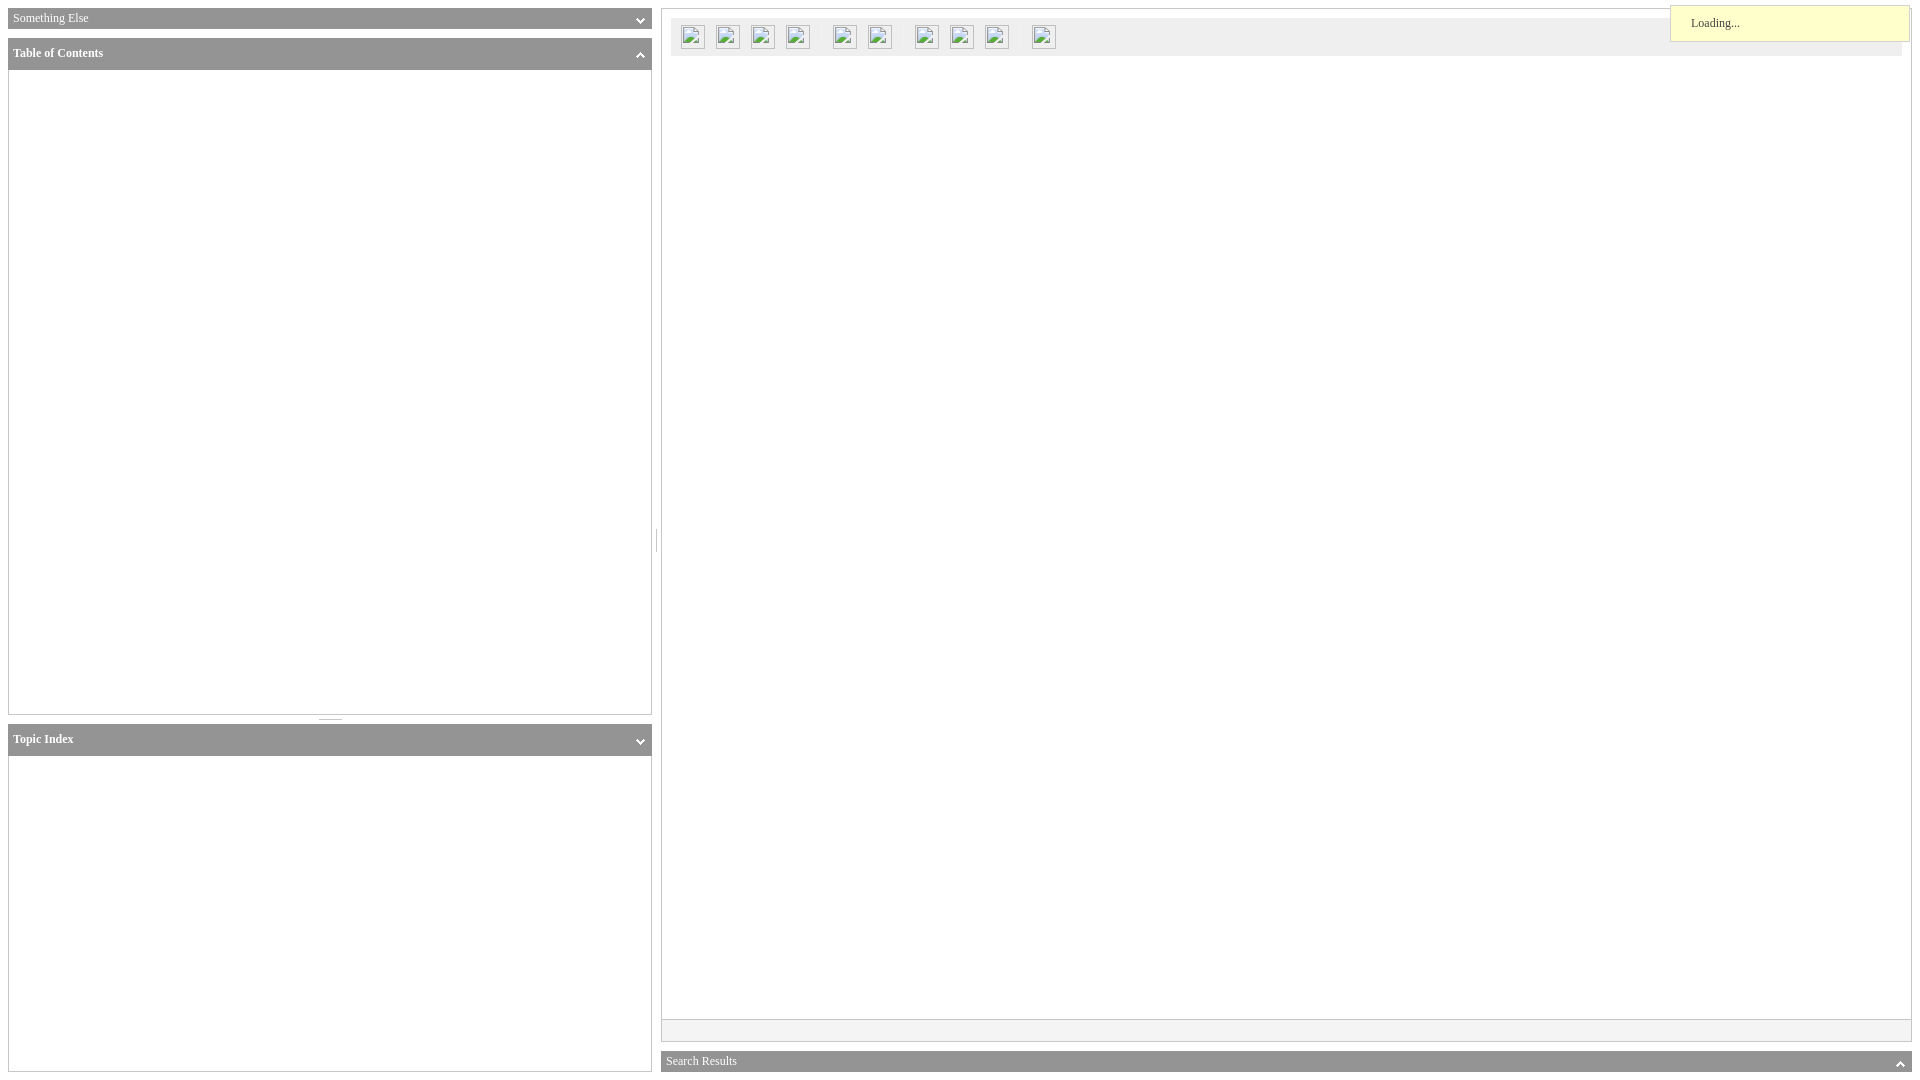 This screenshot has width=1920, height=1080. Describe the element at coordinates (996, 36) in the screenshot. I see `Settings` at that location.